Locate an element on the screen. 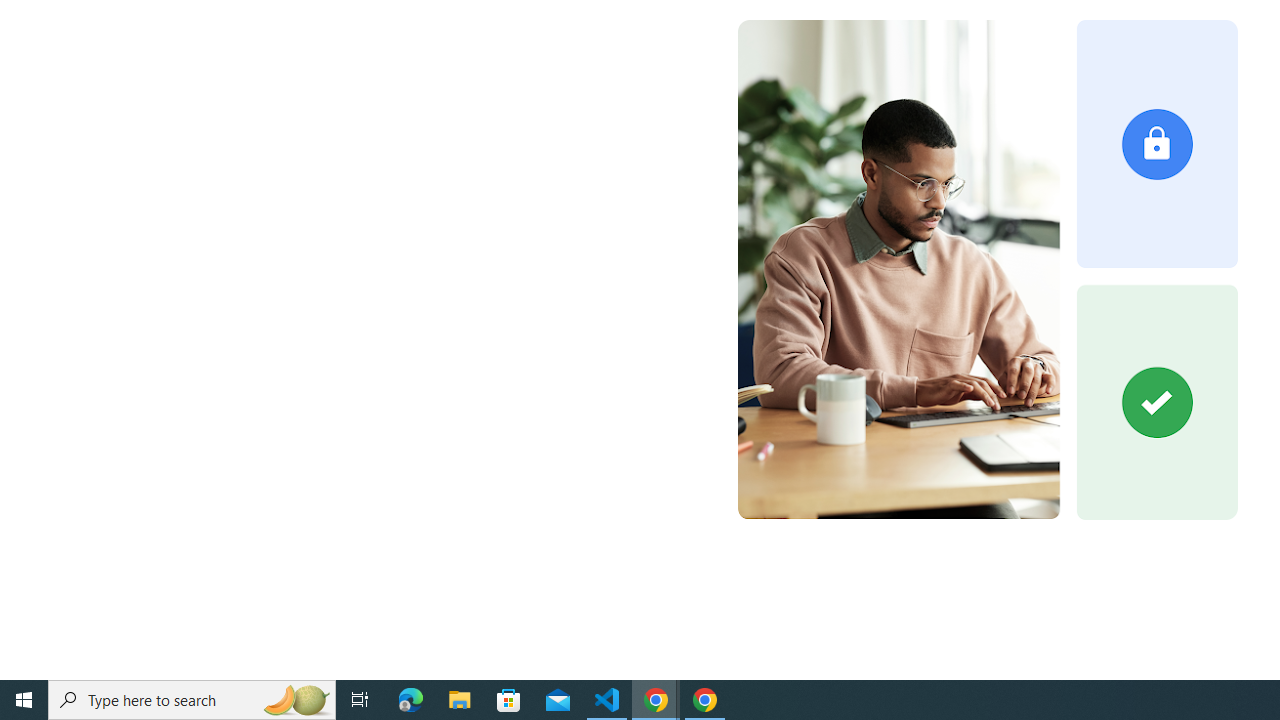 The image size is (1280, 720). Start is located at coordinates (24, 700).